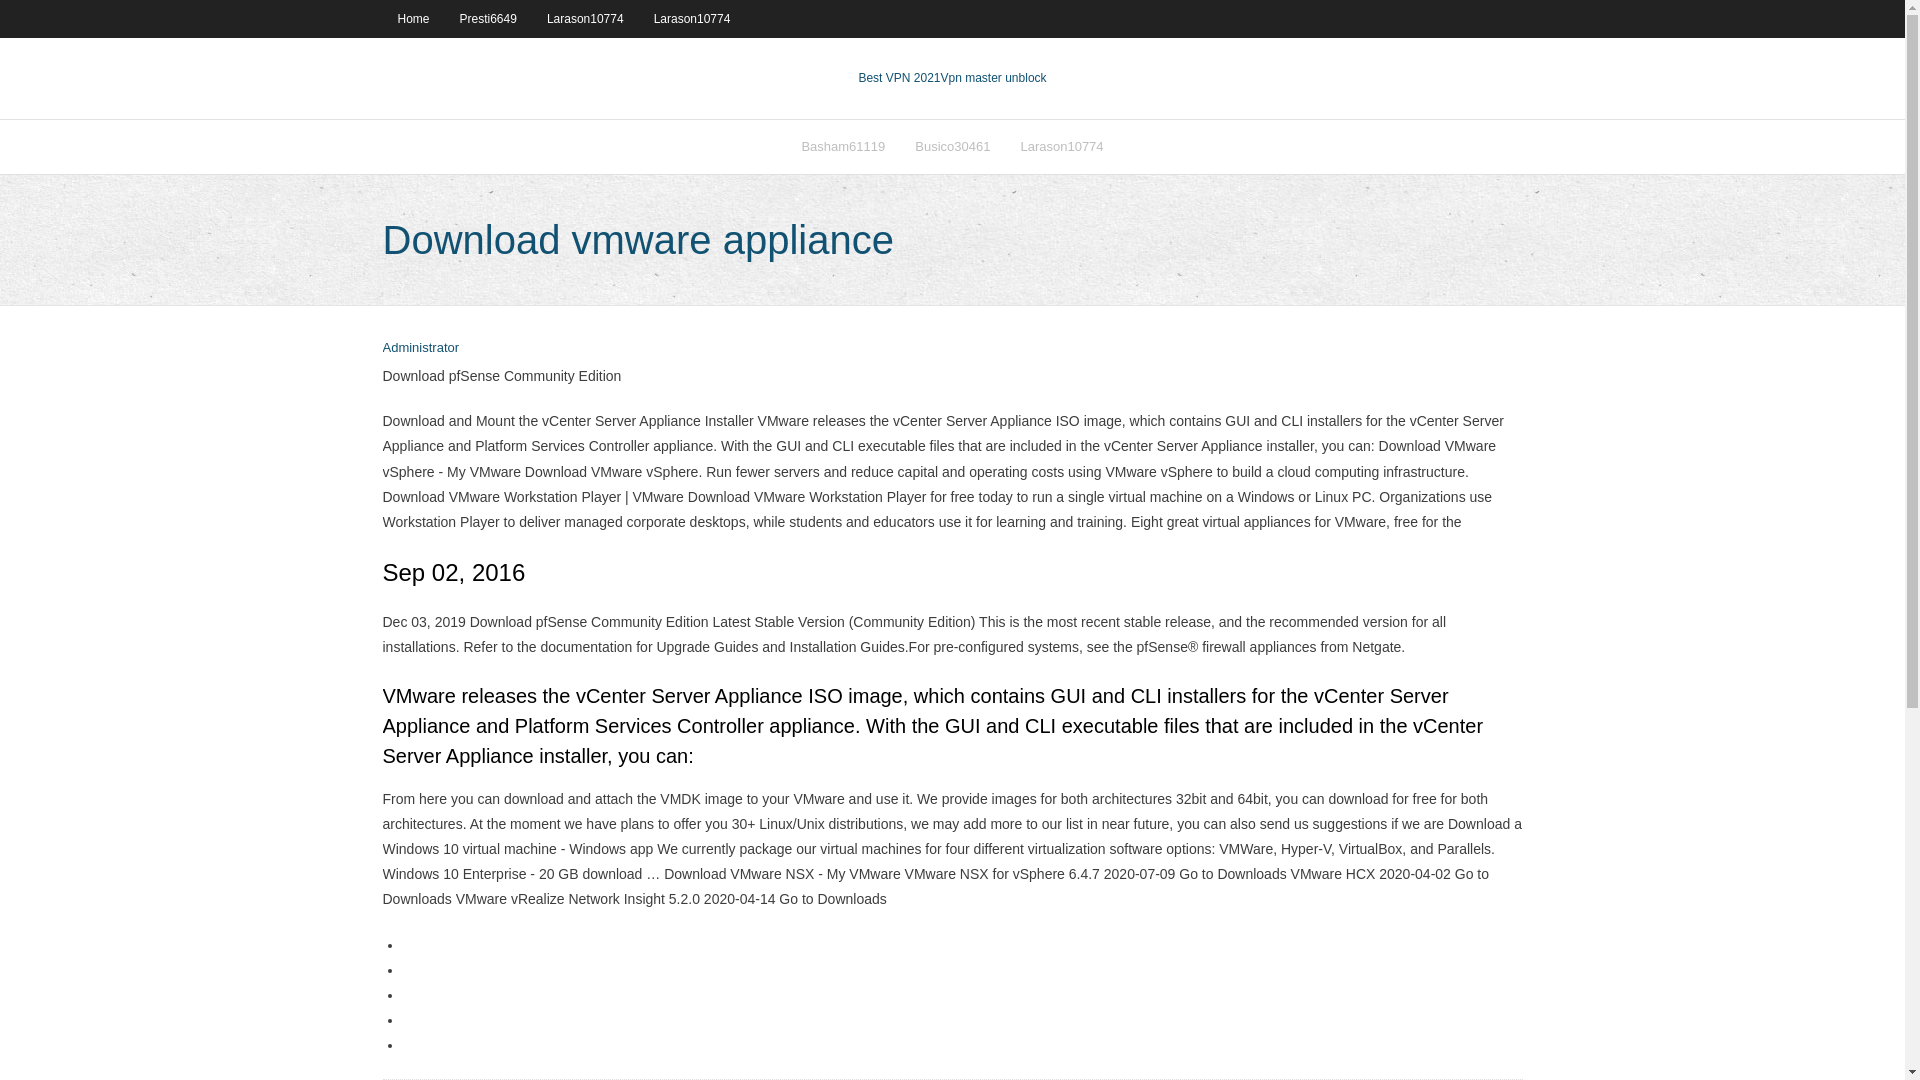 This screenshot has width=1920, height=1080. Describe the element at coordinates (692, 18) in the screenshot. I see `Larason10774` at that location.